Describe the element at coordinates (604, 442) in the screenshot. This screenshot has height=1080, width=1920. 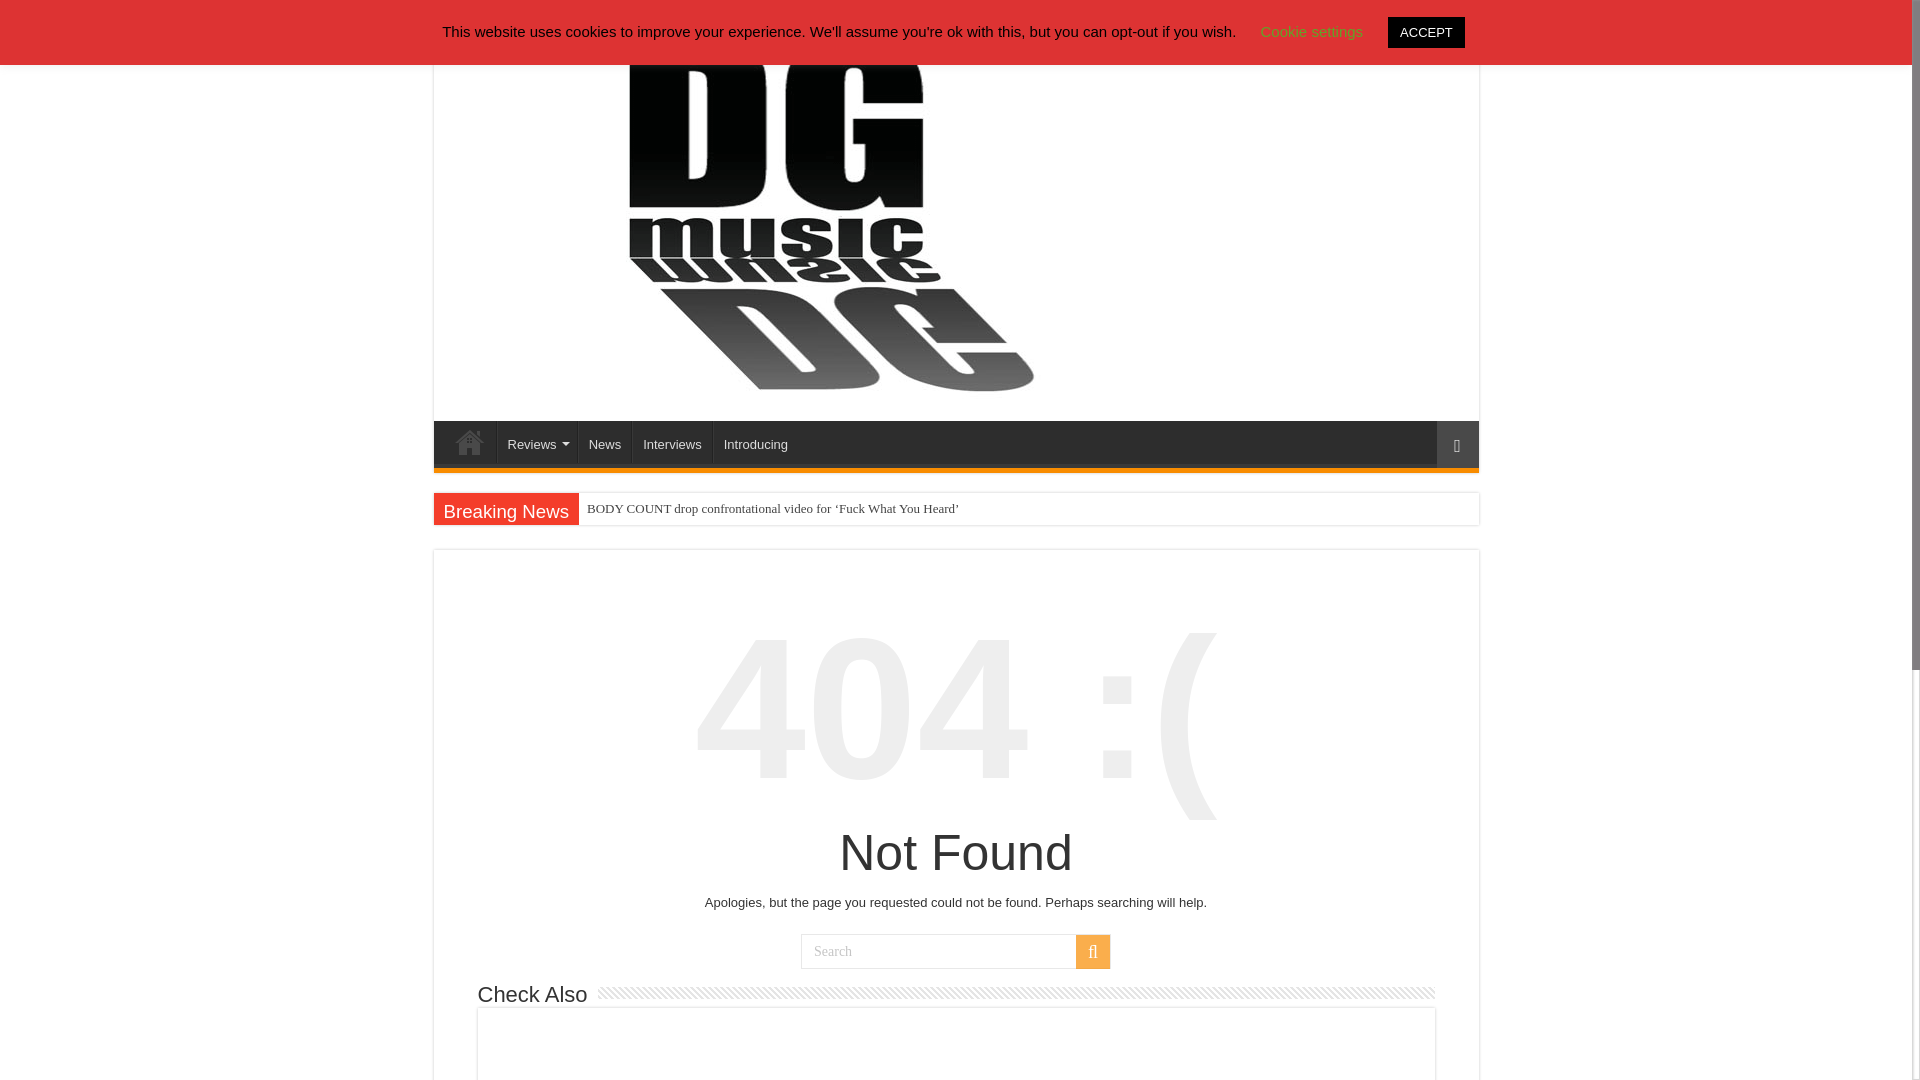
I see `News` at that location.